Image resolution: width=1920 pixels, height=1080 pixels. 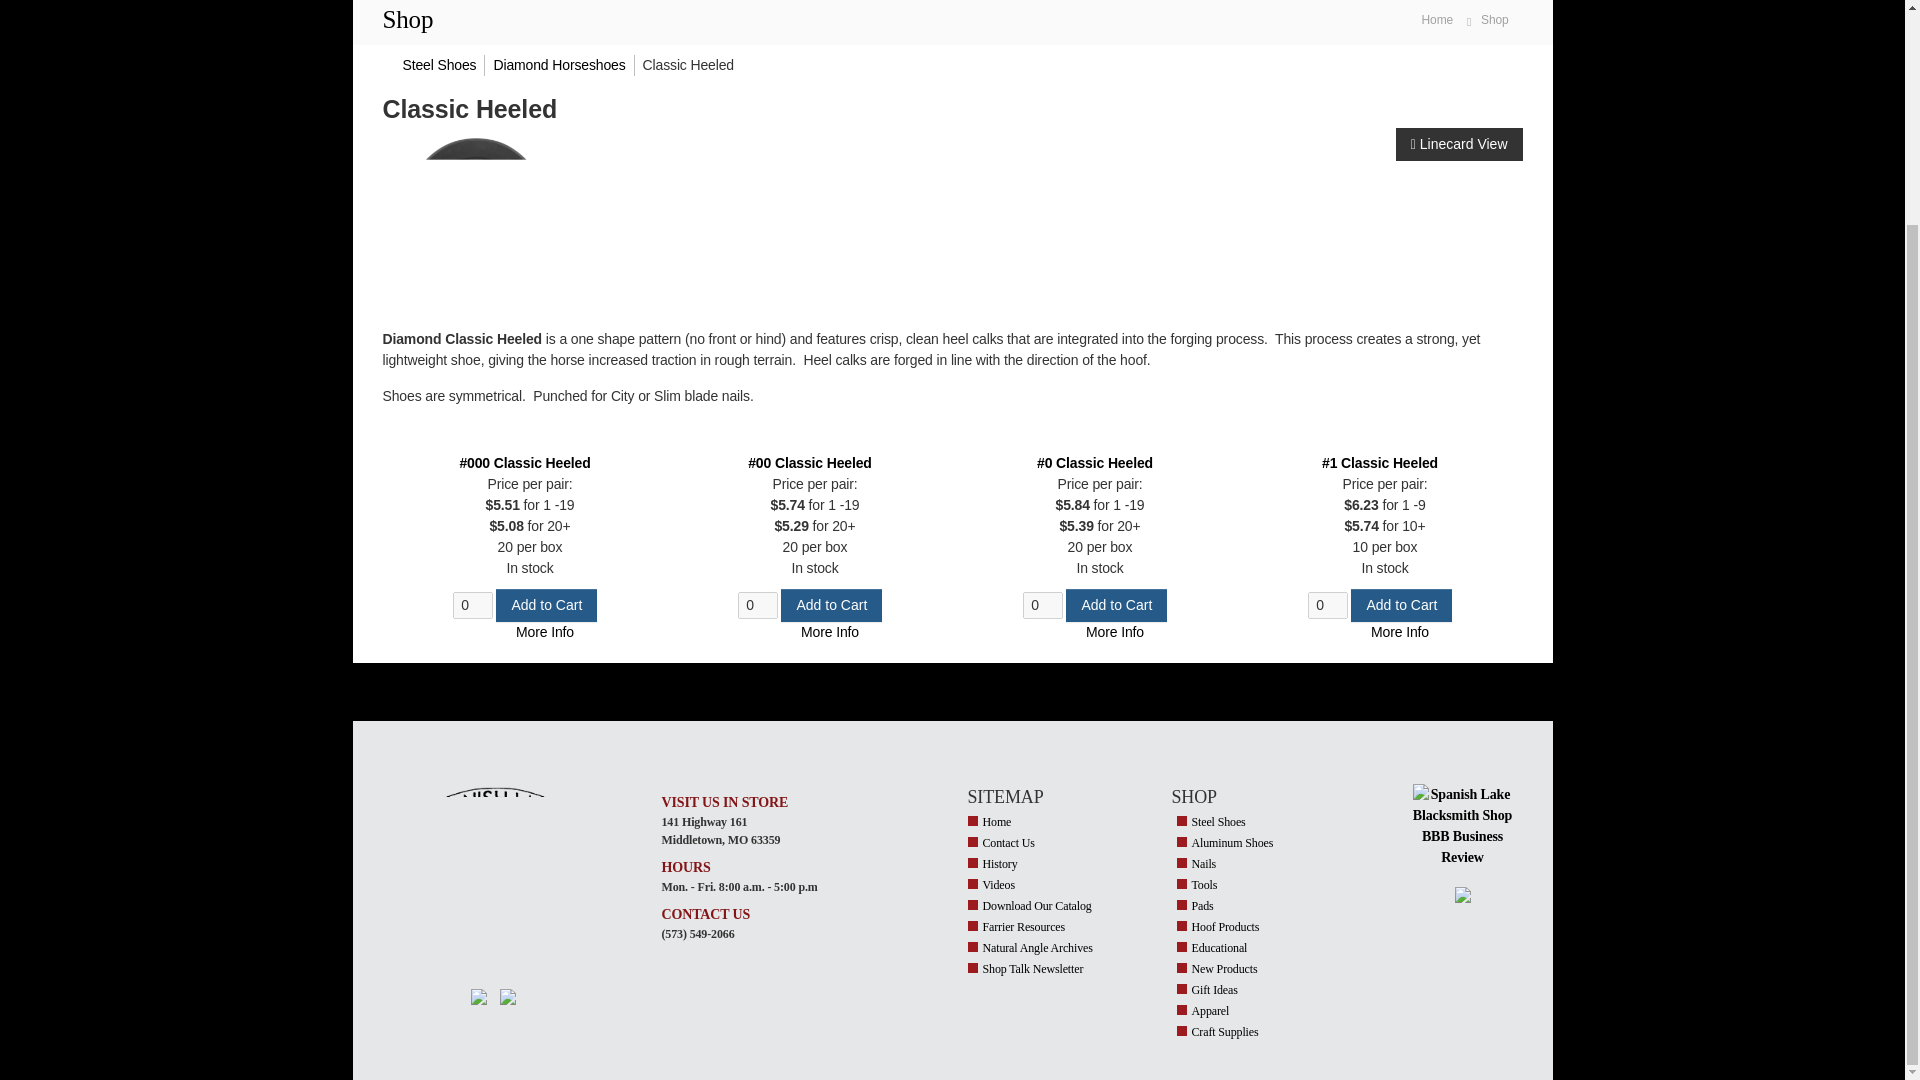 I want to click on Add to Cart, so click(x=1116, y=605).